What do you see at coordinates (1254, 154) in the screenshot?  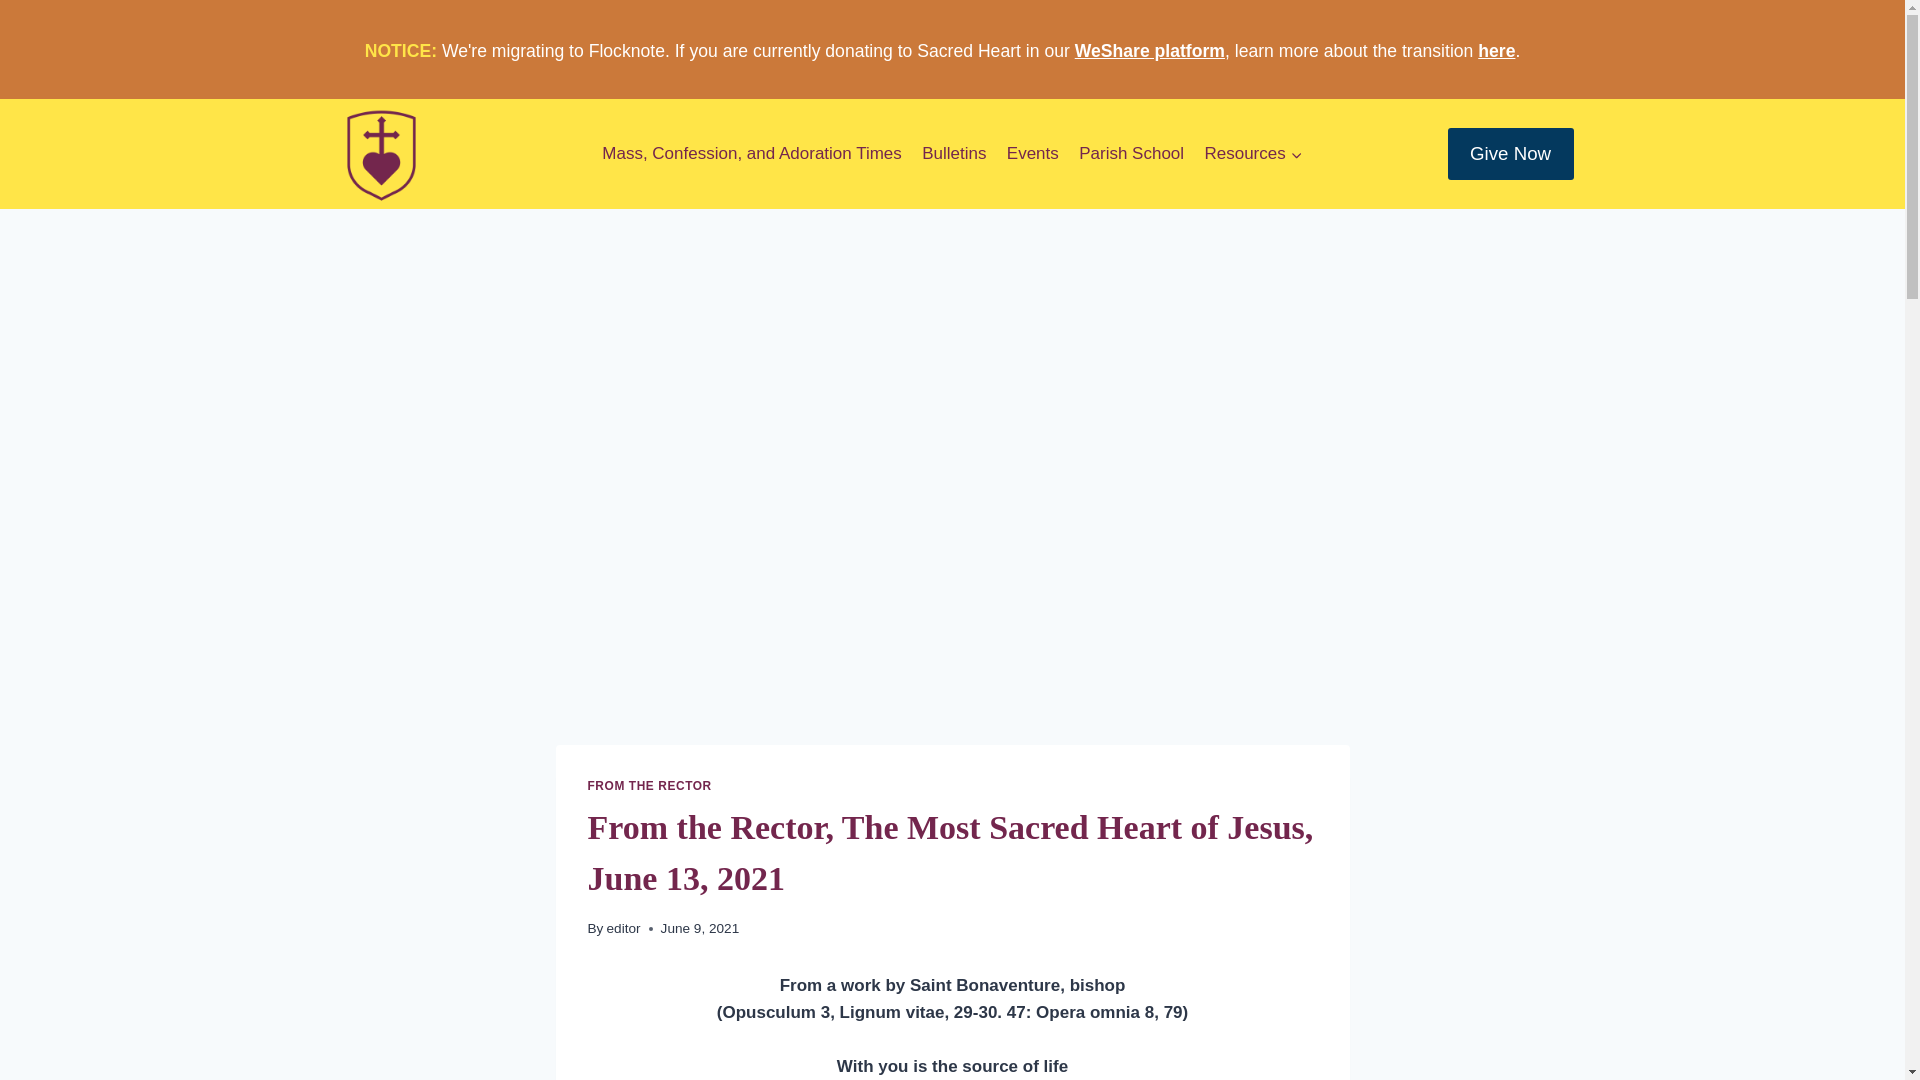 I see `Resources` at bounding box center [1254, 154].